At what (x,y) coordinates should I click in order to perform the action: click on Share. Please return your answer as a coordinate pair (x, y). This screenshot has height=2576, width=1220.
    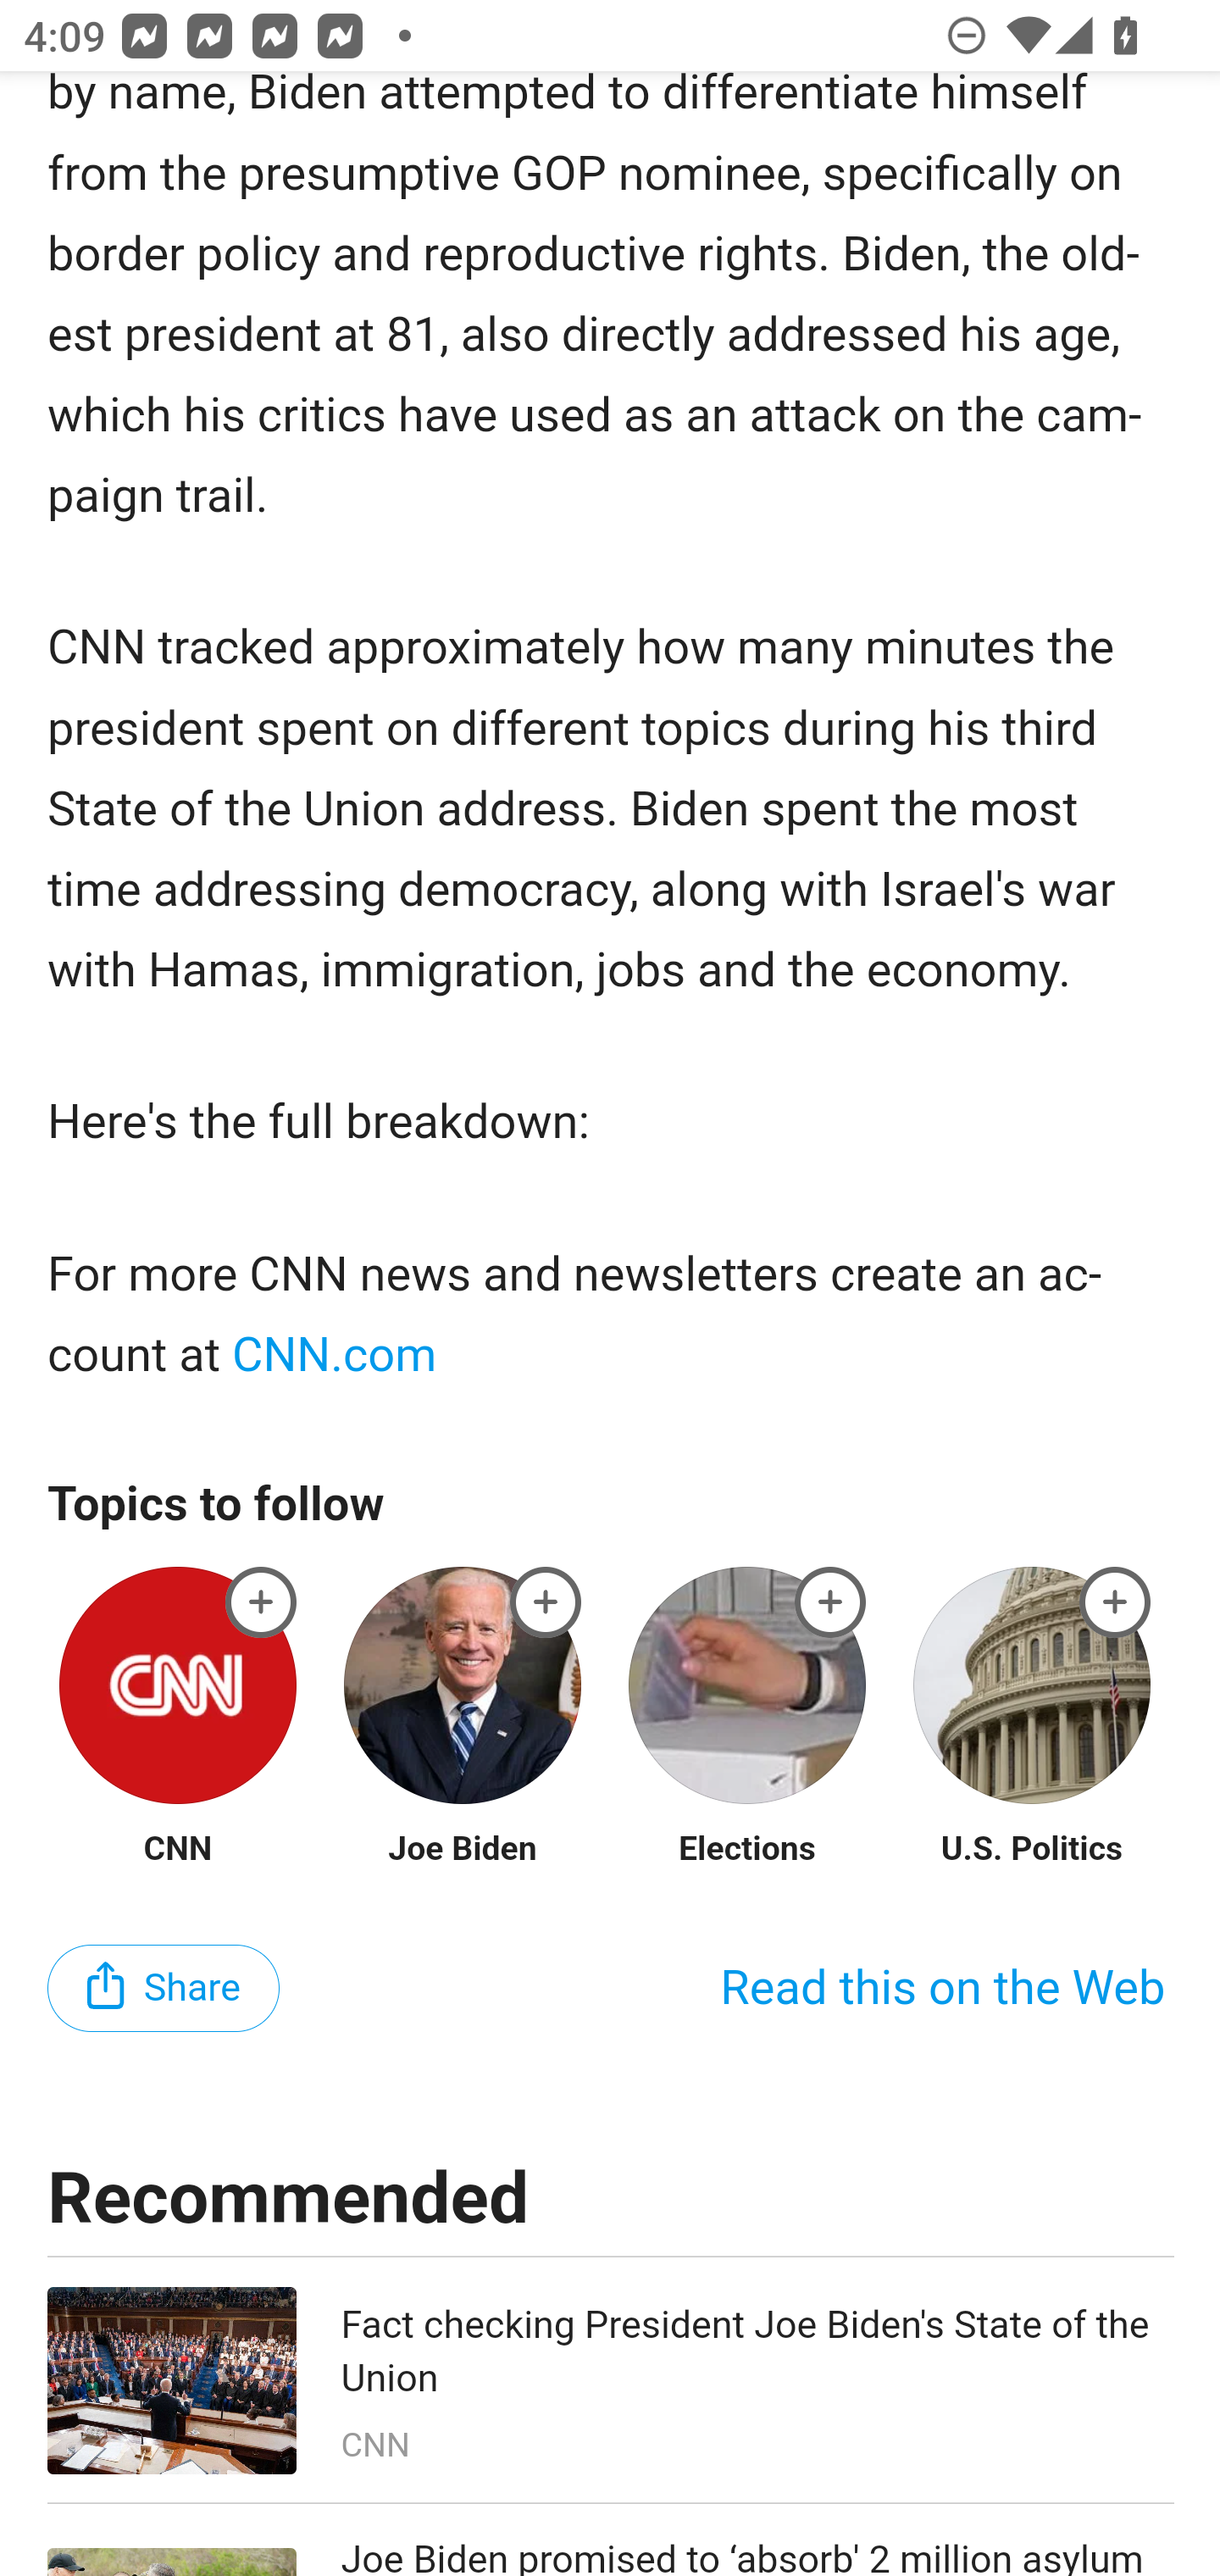
    Looking at the image, I should click on (164, 1990).